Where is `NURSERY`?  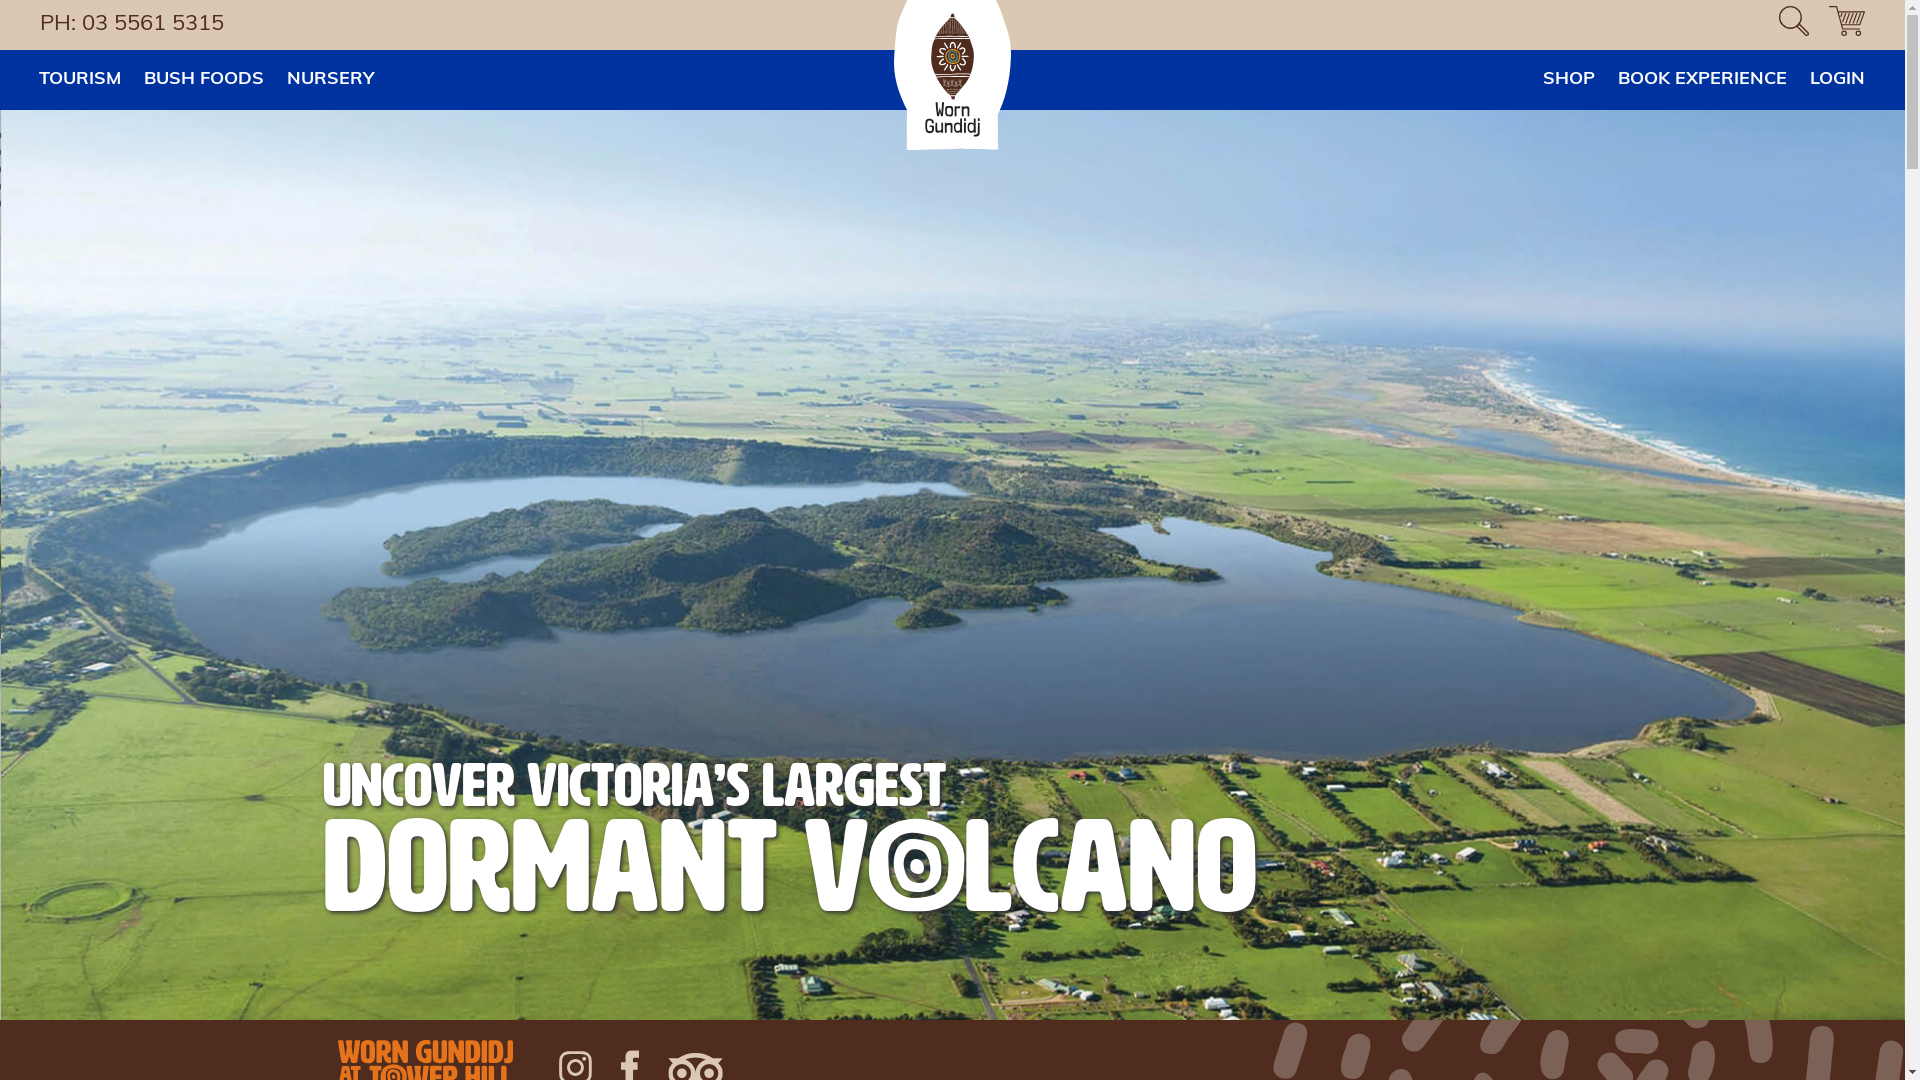
NURSERY is located at coordinates (330, 80).